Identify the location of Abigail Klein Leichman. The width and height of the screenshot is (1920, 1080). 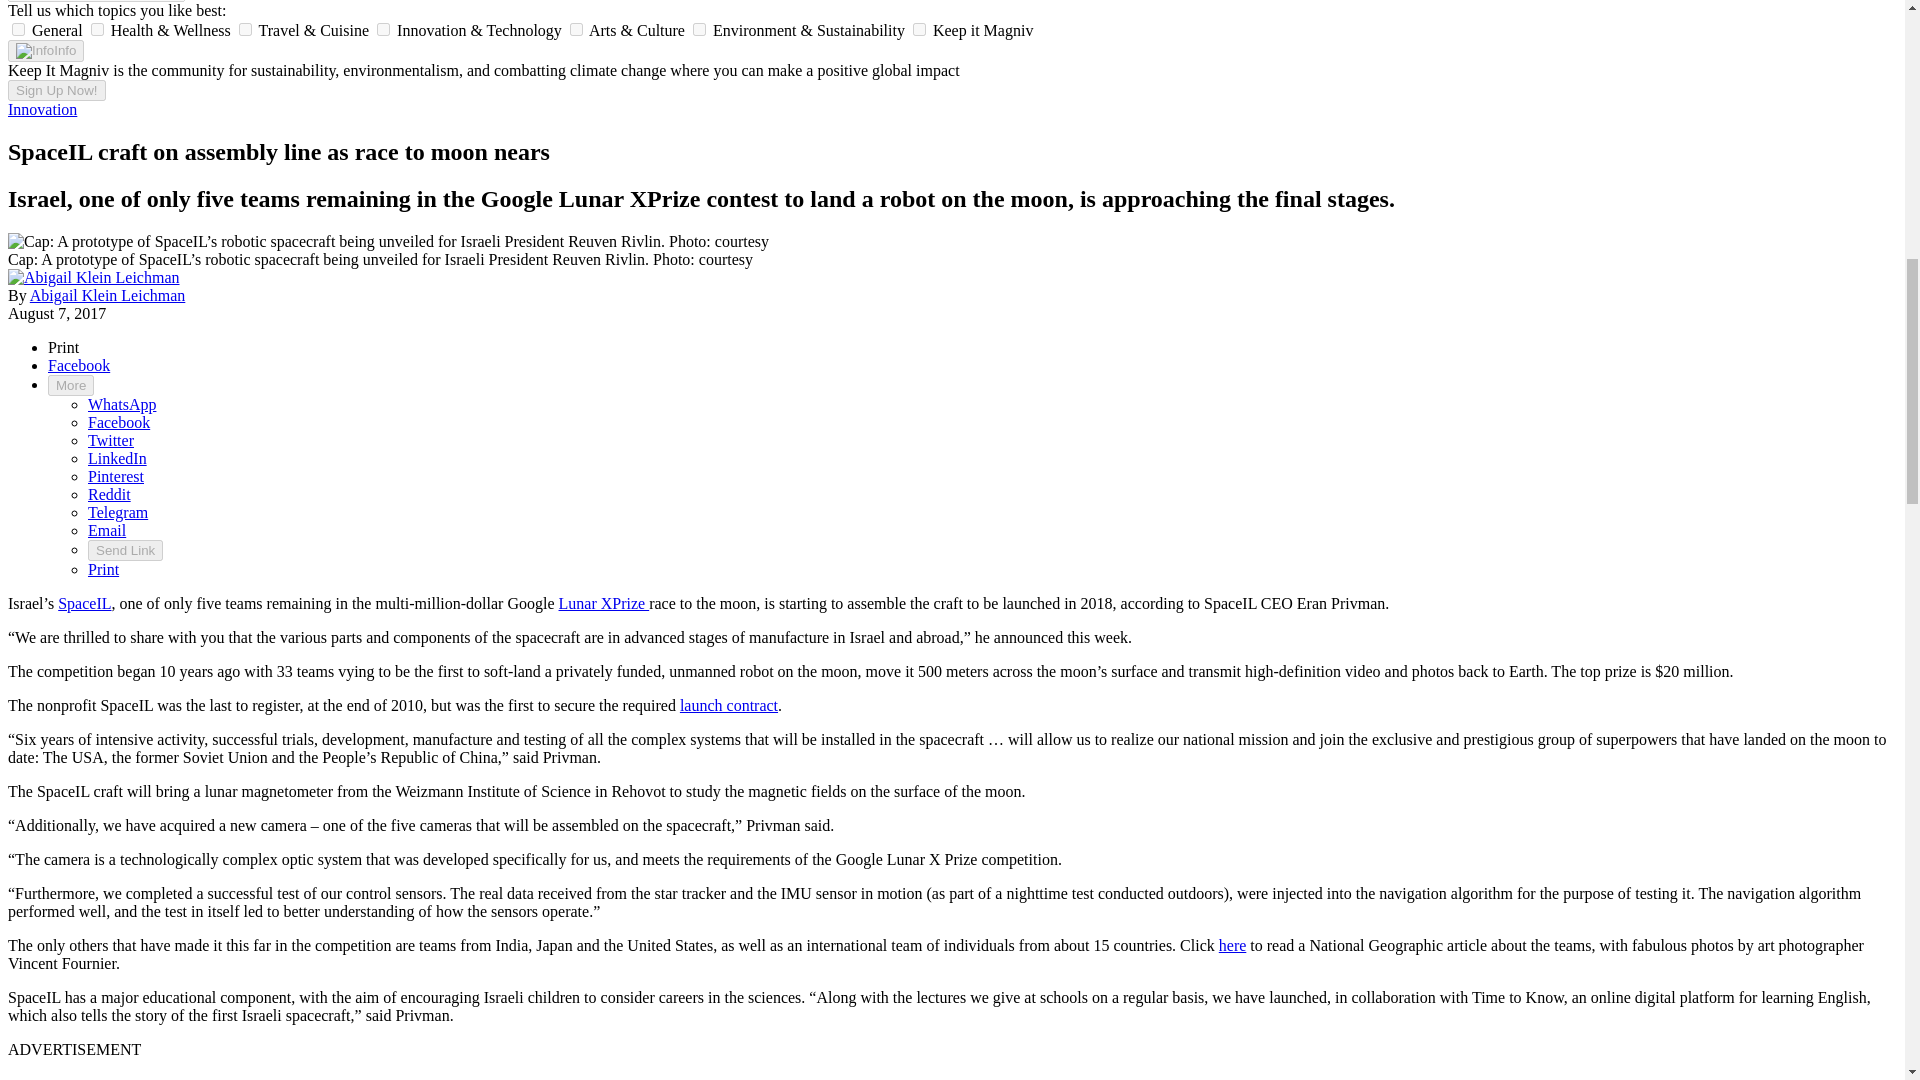
(94, 278).